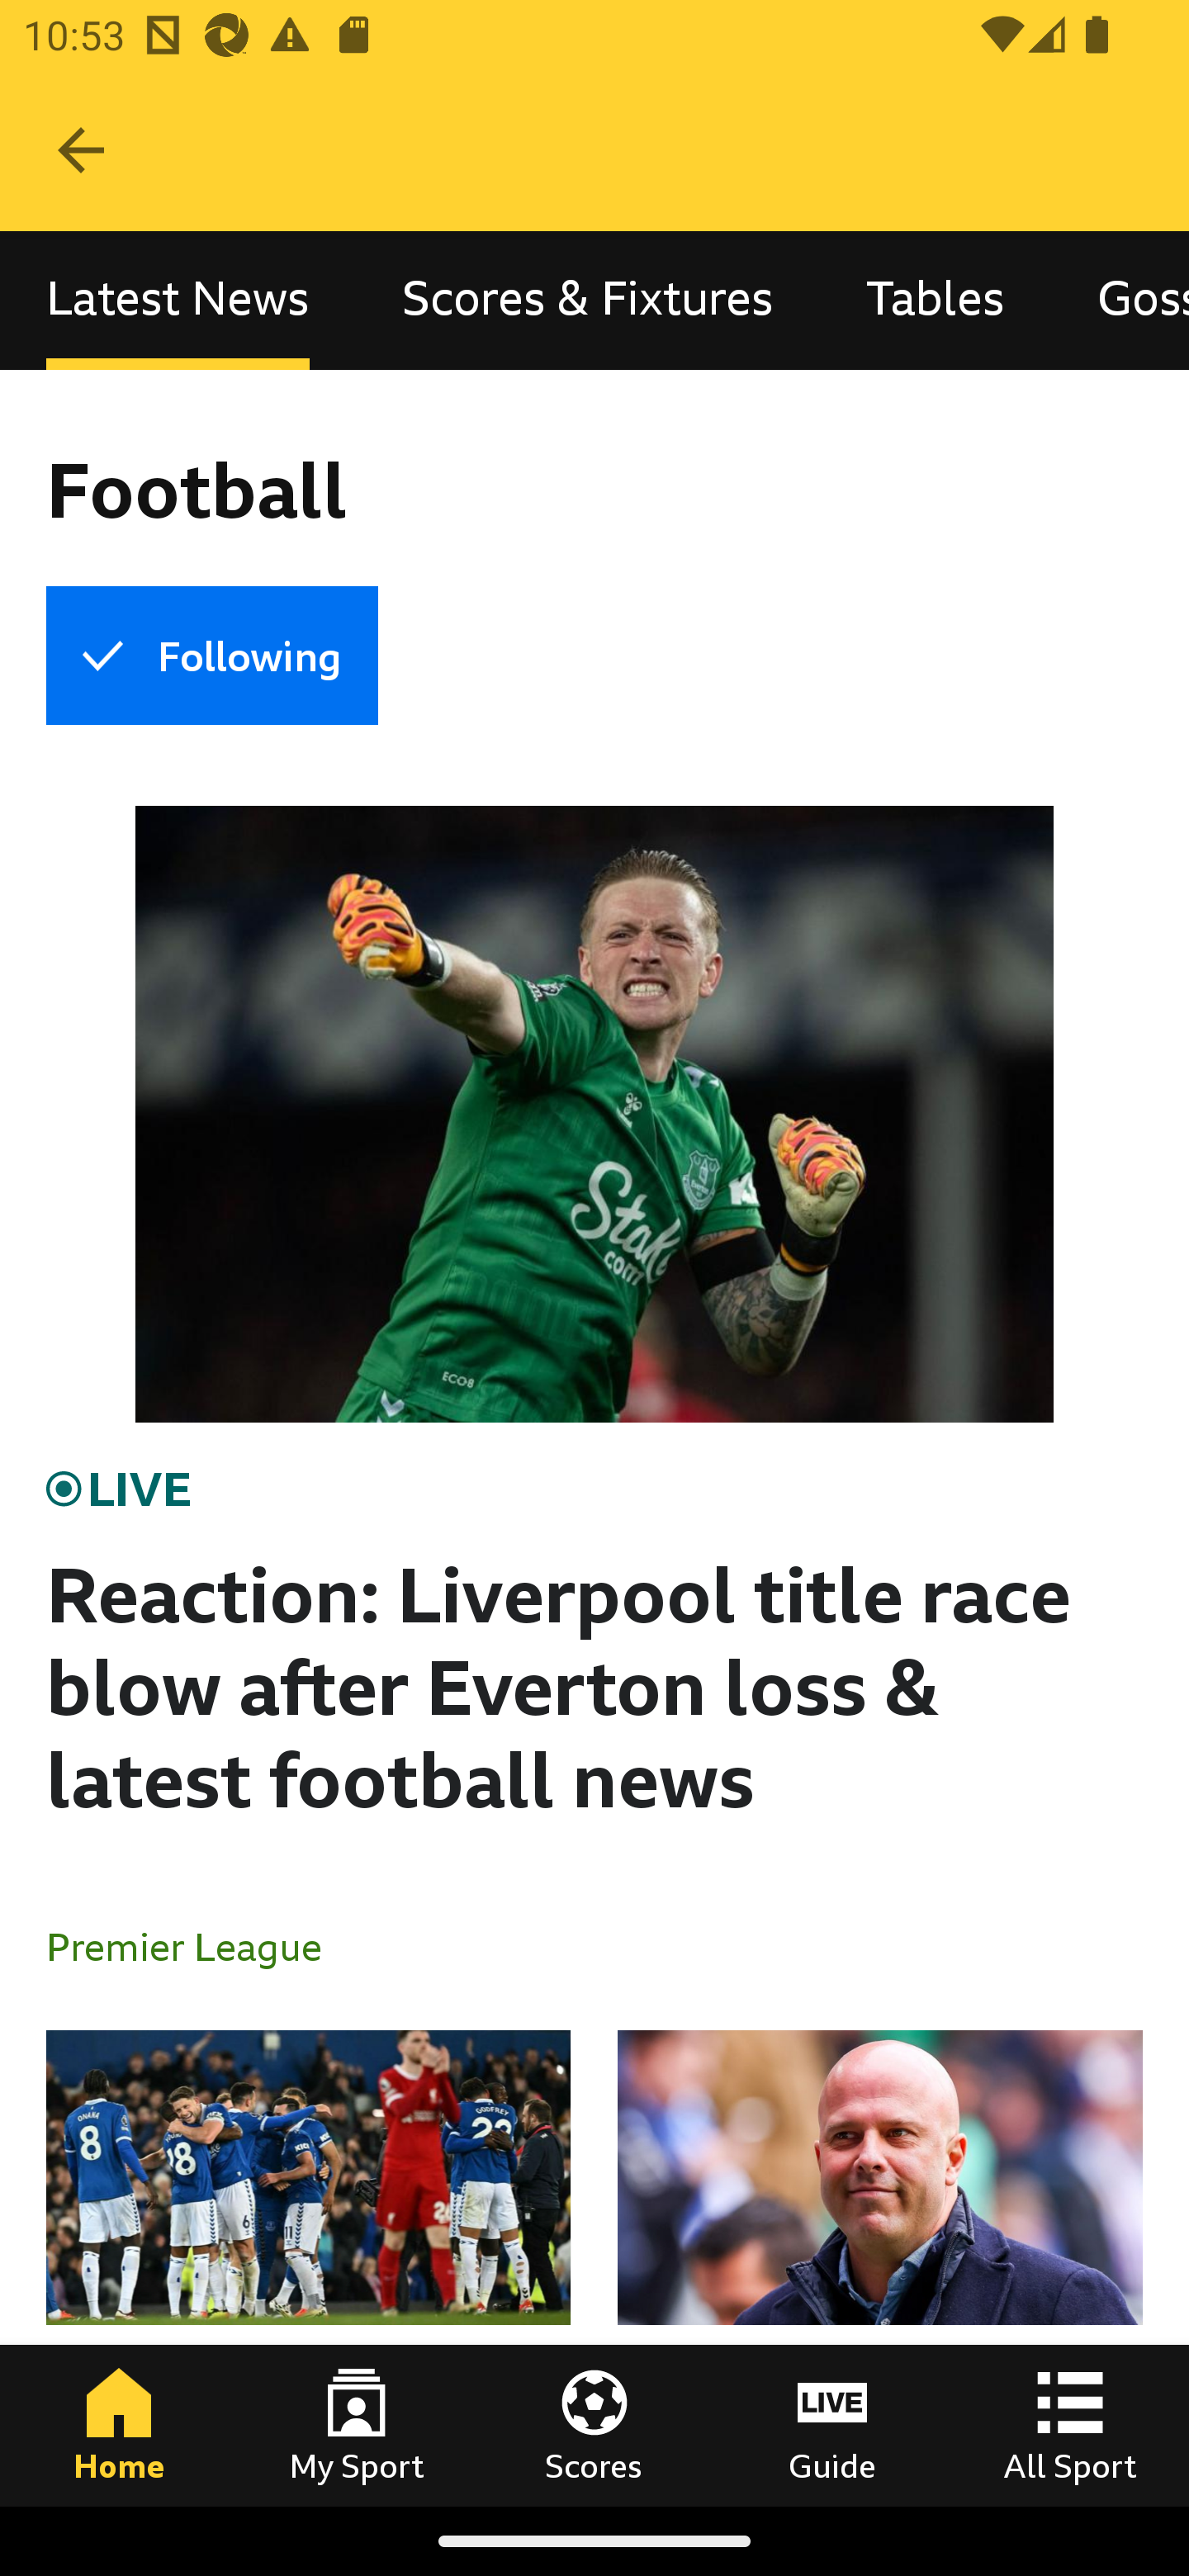 Image resolution: width=1189 pixels, height=2576 pixels. I want to click on All Sport, so click(1070, 2425).